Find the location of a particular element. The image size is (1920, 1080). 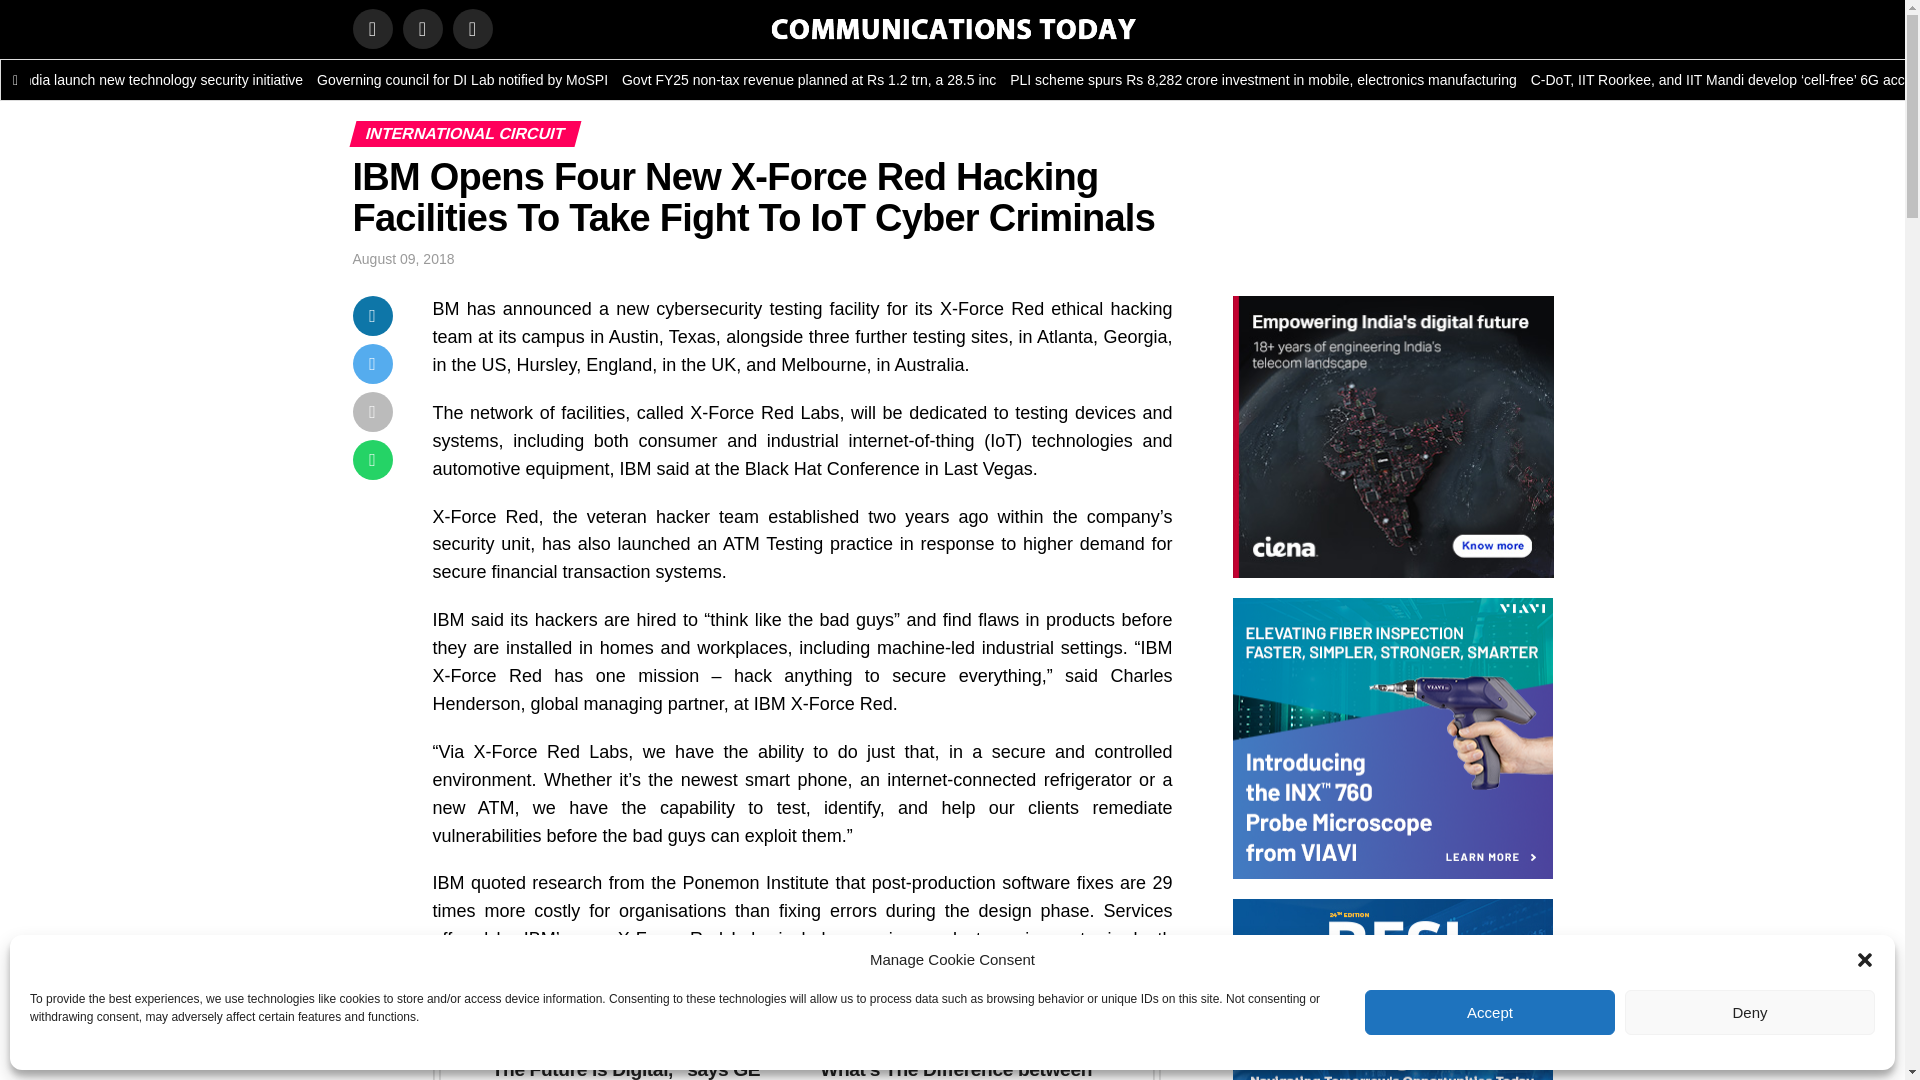

Govt FY25 non-tax revenue planned at Rs 1.2 trn, a 28.5 inc is located at coordinates (1026, 80).